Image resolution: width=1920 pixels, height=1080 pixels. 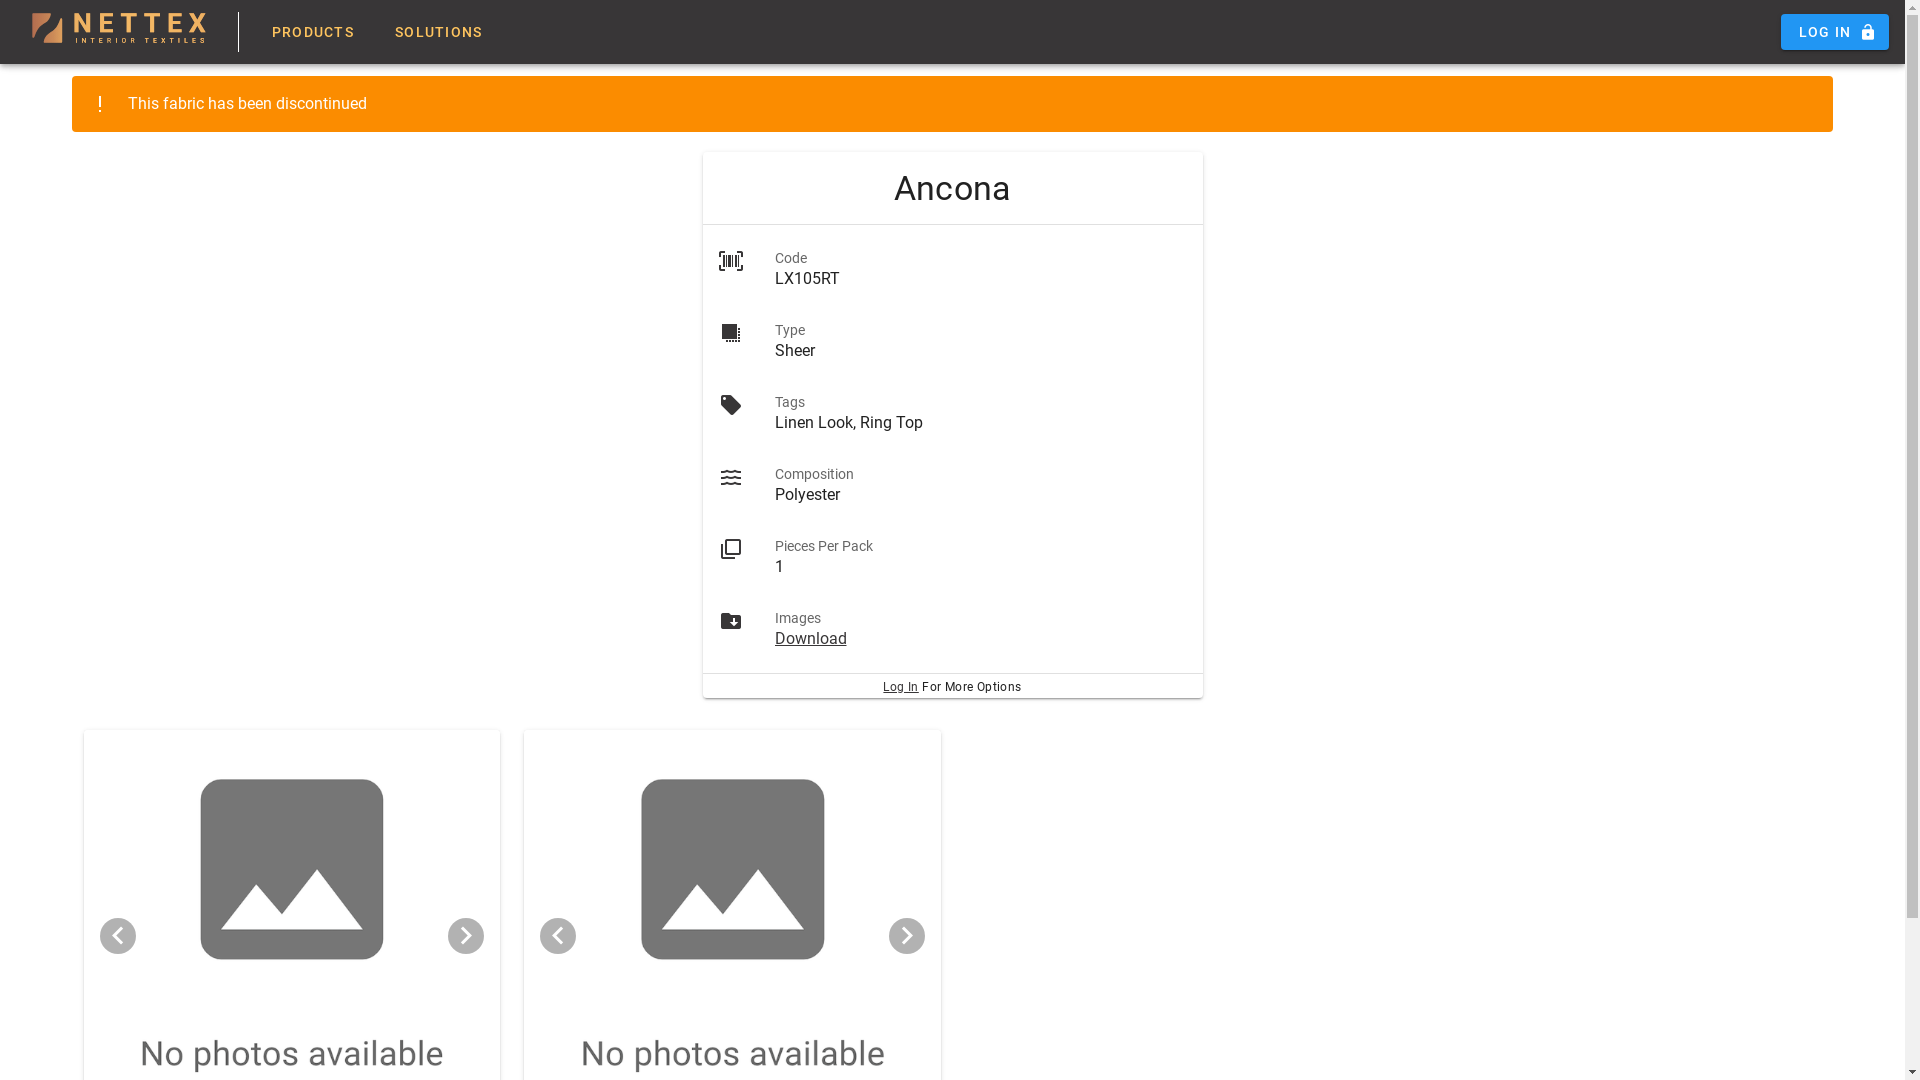 What do you see at coordinates (900, 687) in the screenshot?
I see `Log In` at bounding box center [900, 687].